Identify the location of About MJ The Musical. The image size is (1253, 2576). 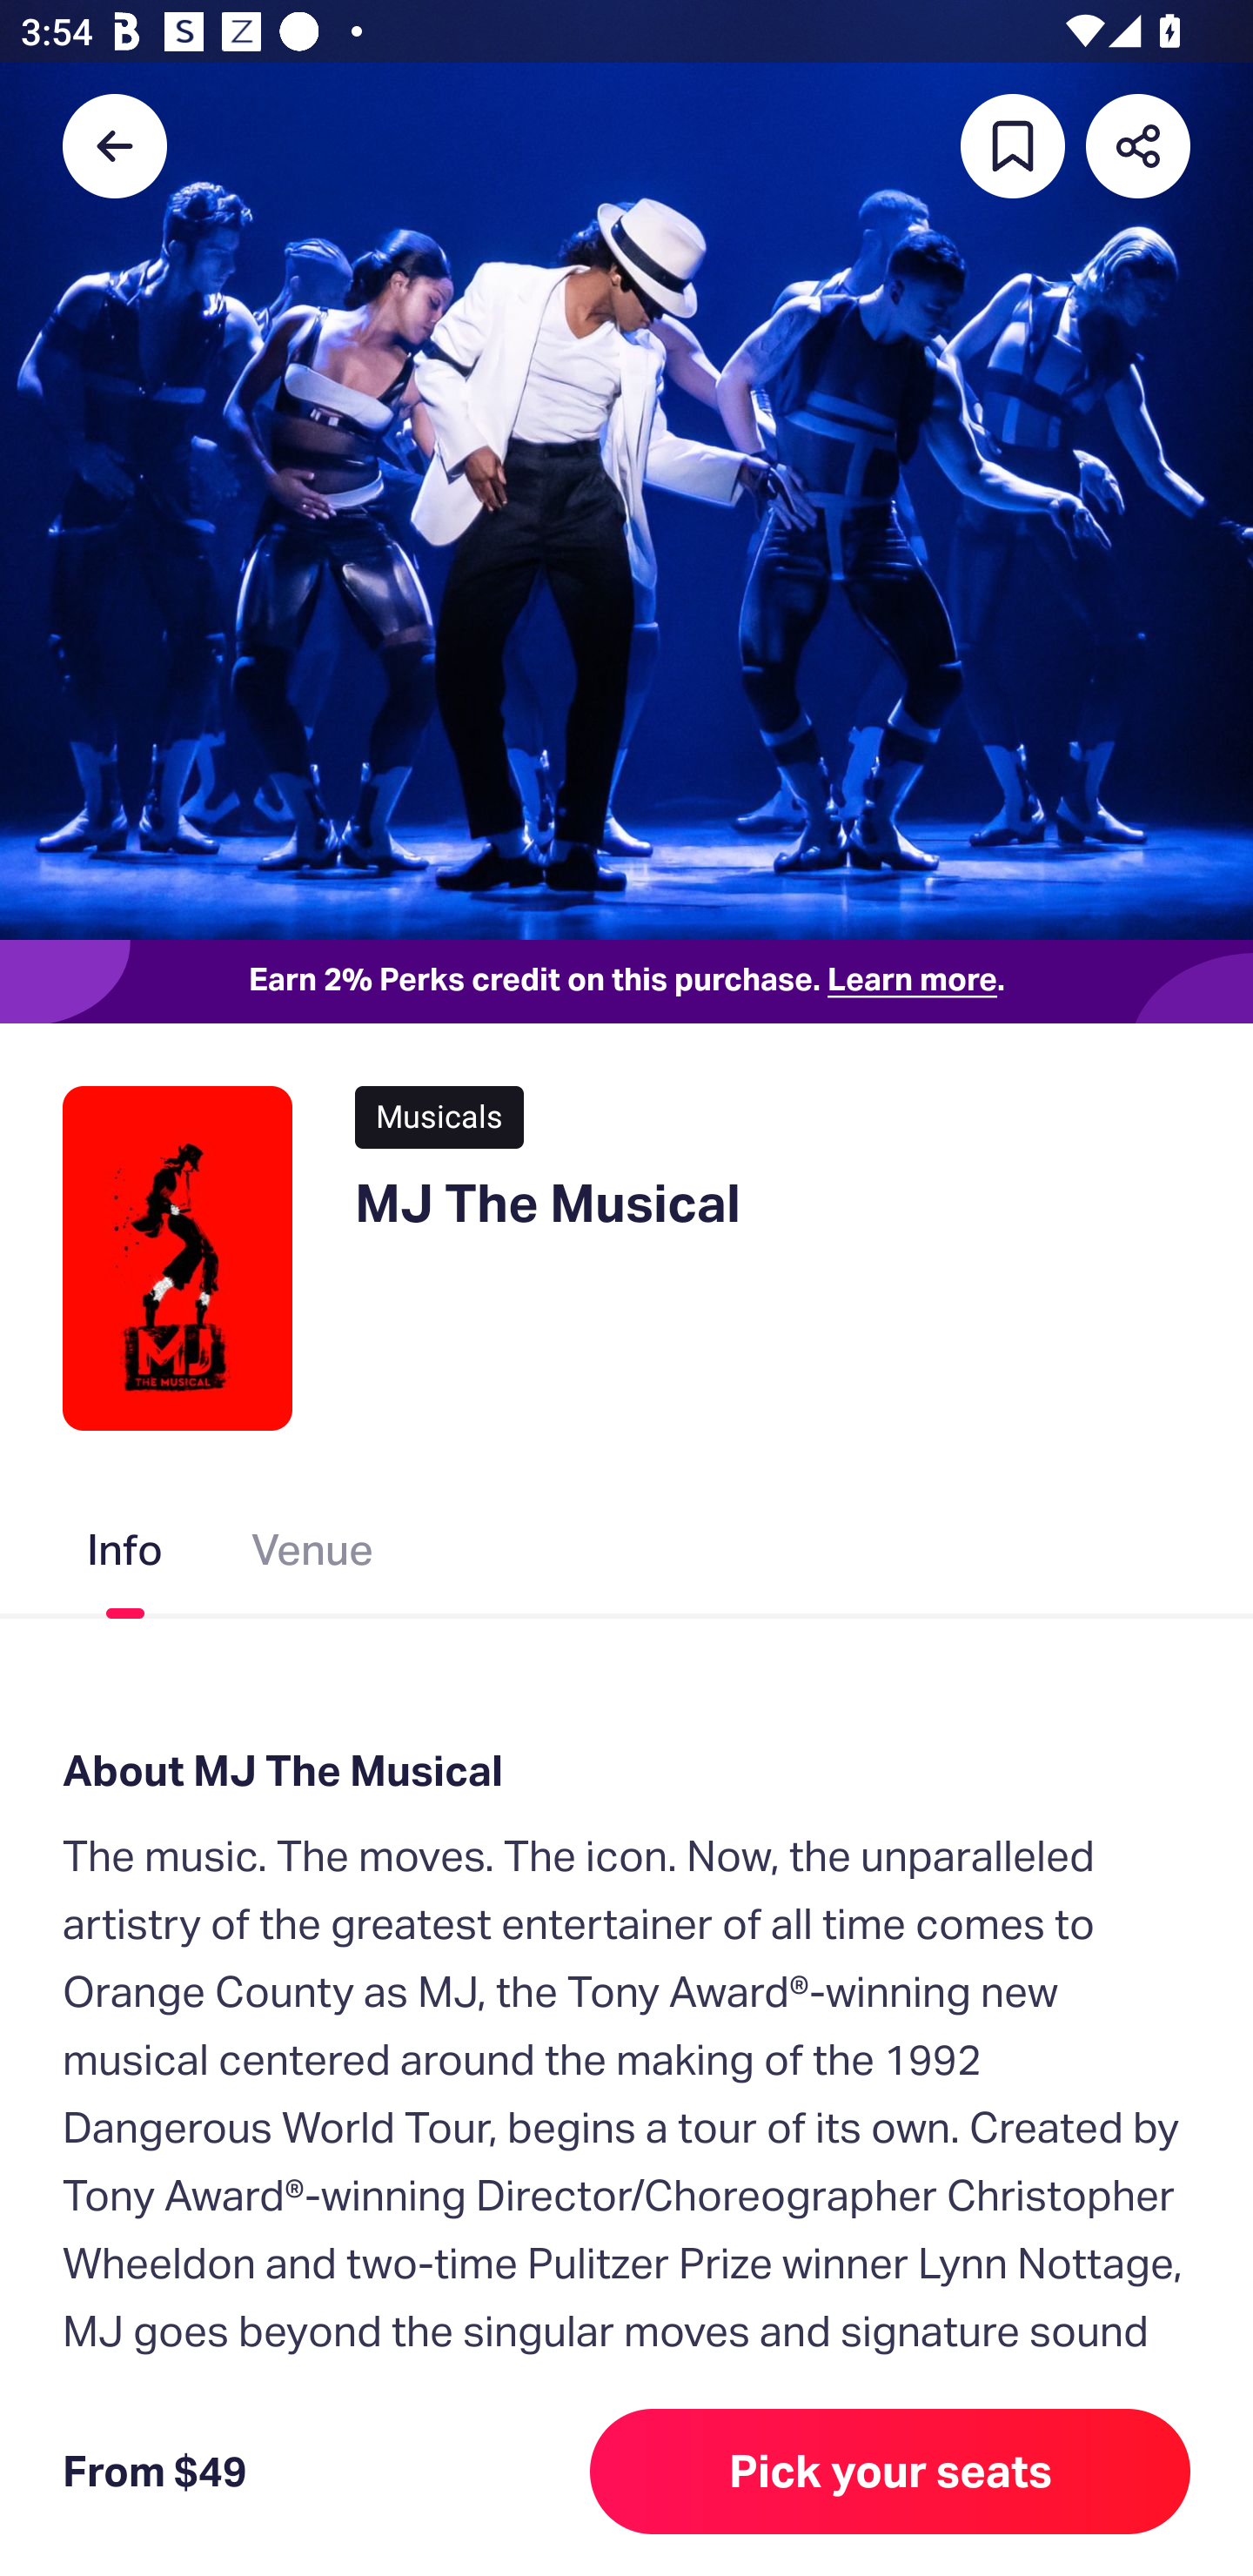
(626, 1770).